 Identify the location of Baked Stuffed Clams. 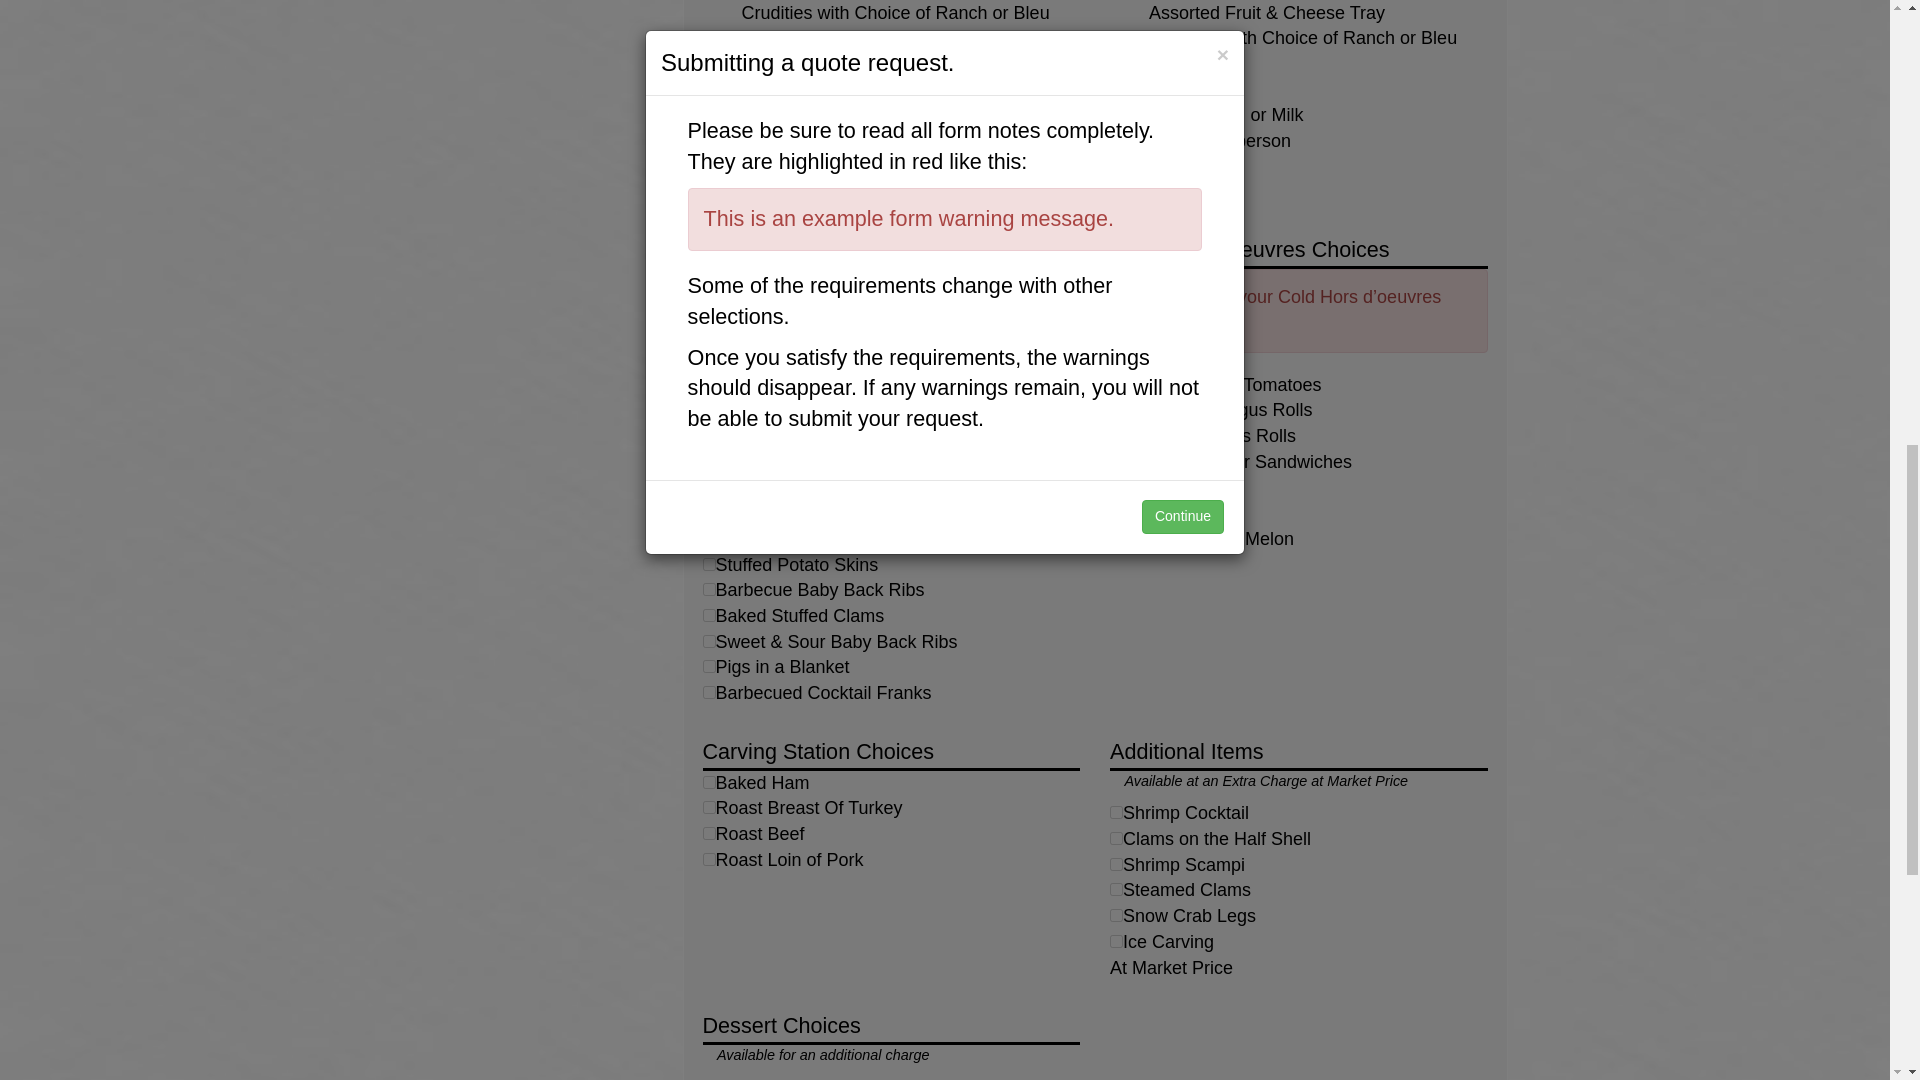
(708, 616).